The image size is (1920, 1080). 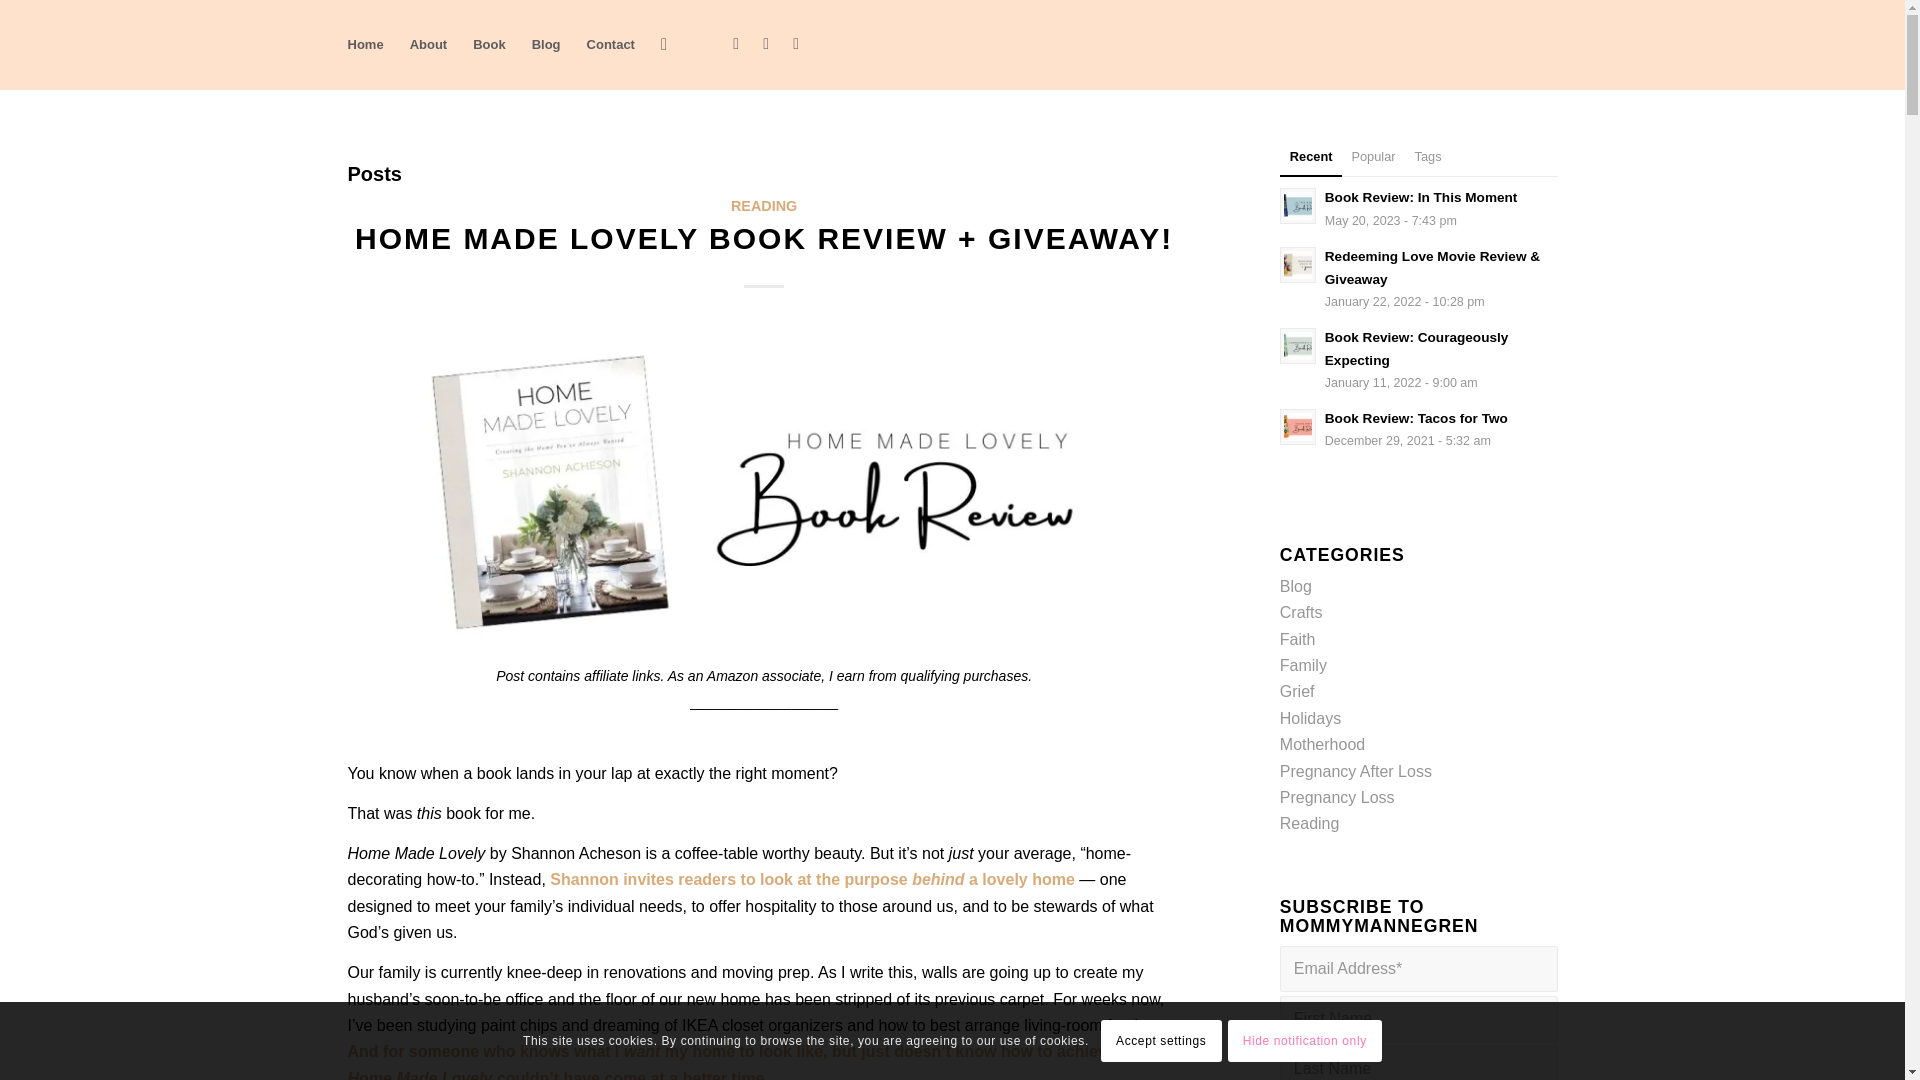 I want to click on Instagram, so click(x=766, y=44).